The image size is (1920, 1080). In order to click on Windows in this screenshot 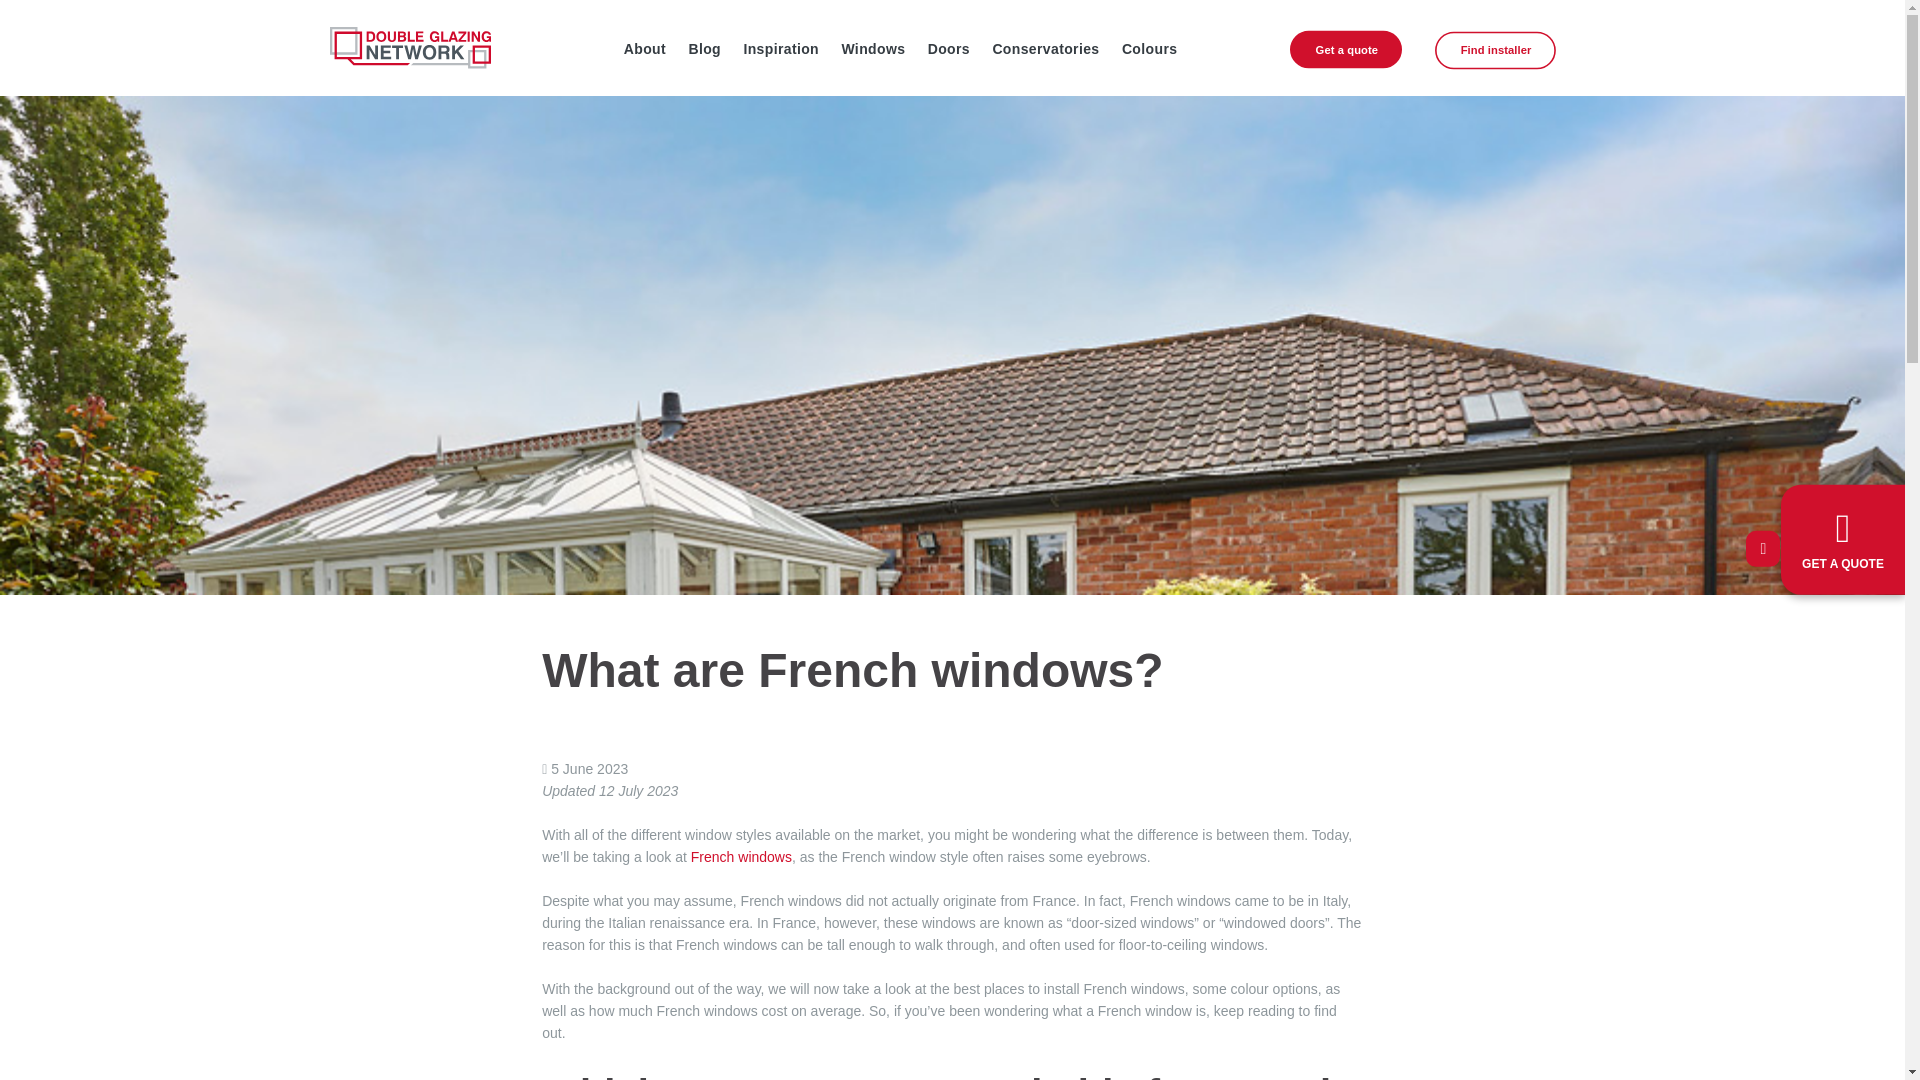, I will do `click(872, 48)`.